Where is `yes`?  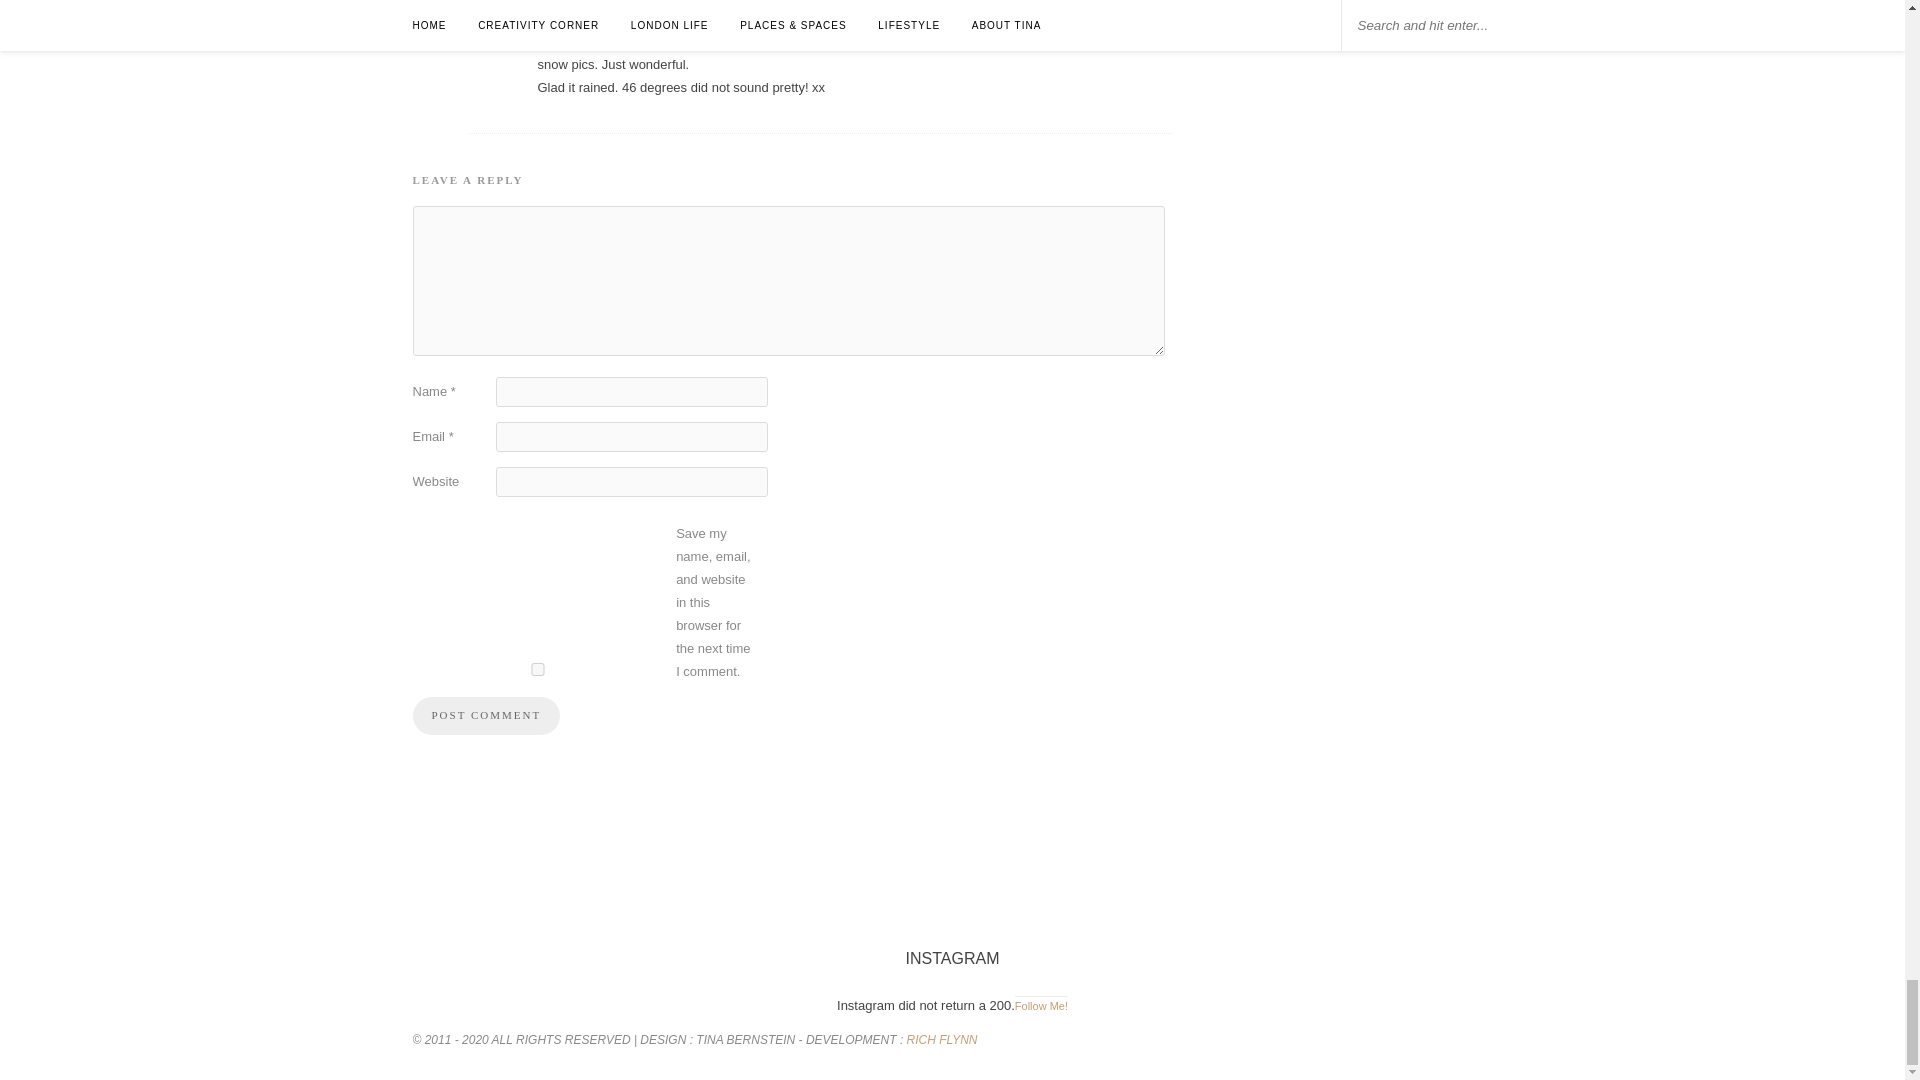
yes is located at coordinates (537, 670).